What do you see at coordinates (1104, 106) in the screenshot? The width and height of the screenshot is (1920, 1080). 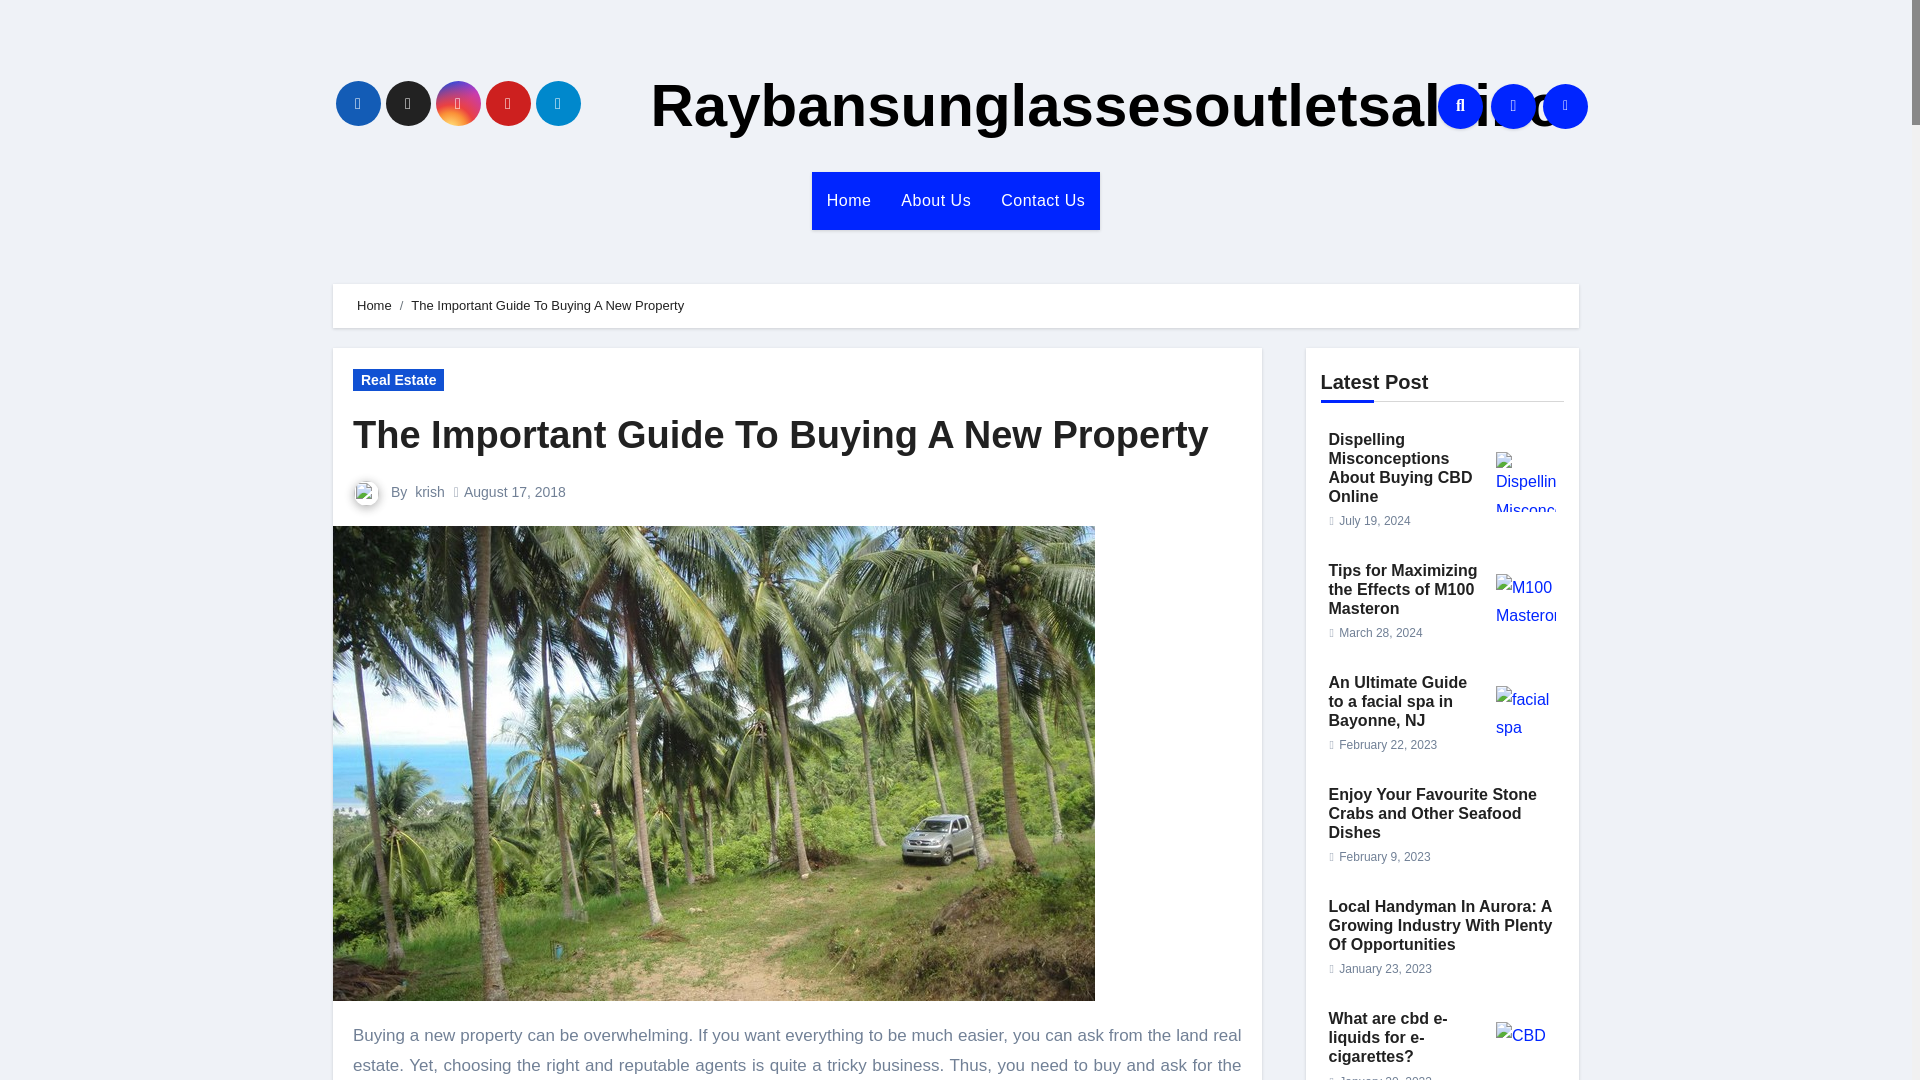 I see `Raybansunglassesoutletsaleinc` at bounding box center [1104, 106].